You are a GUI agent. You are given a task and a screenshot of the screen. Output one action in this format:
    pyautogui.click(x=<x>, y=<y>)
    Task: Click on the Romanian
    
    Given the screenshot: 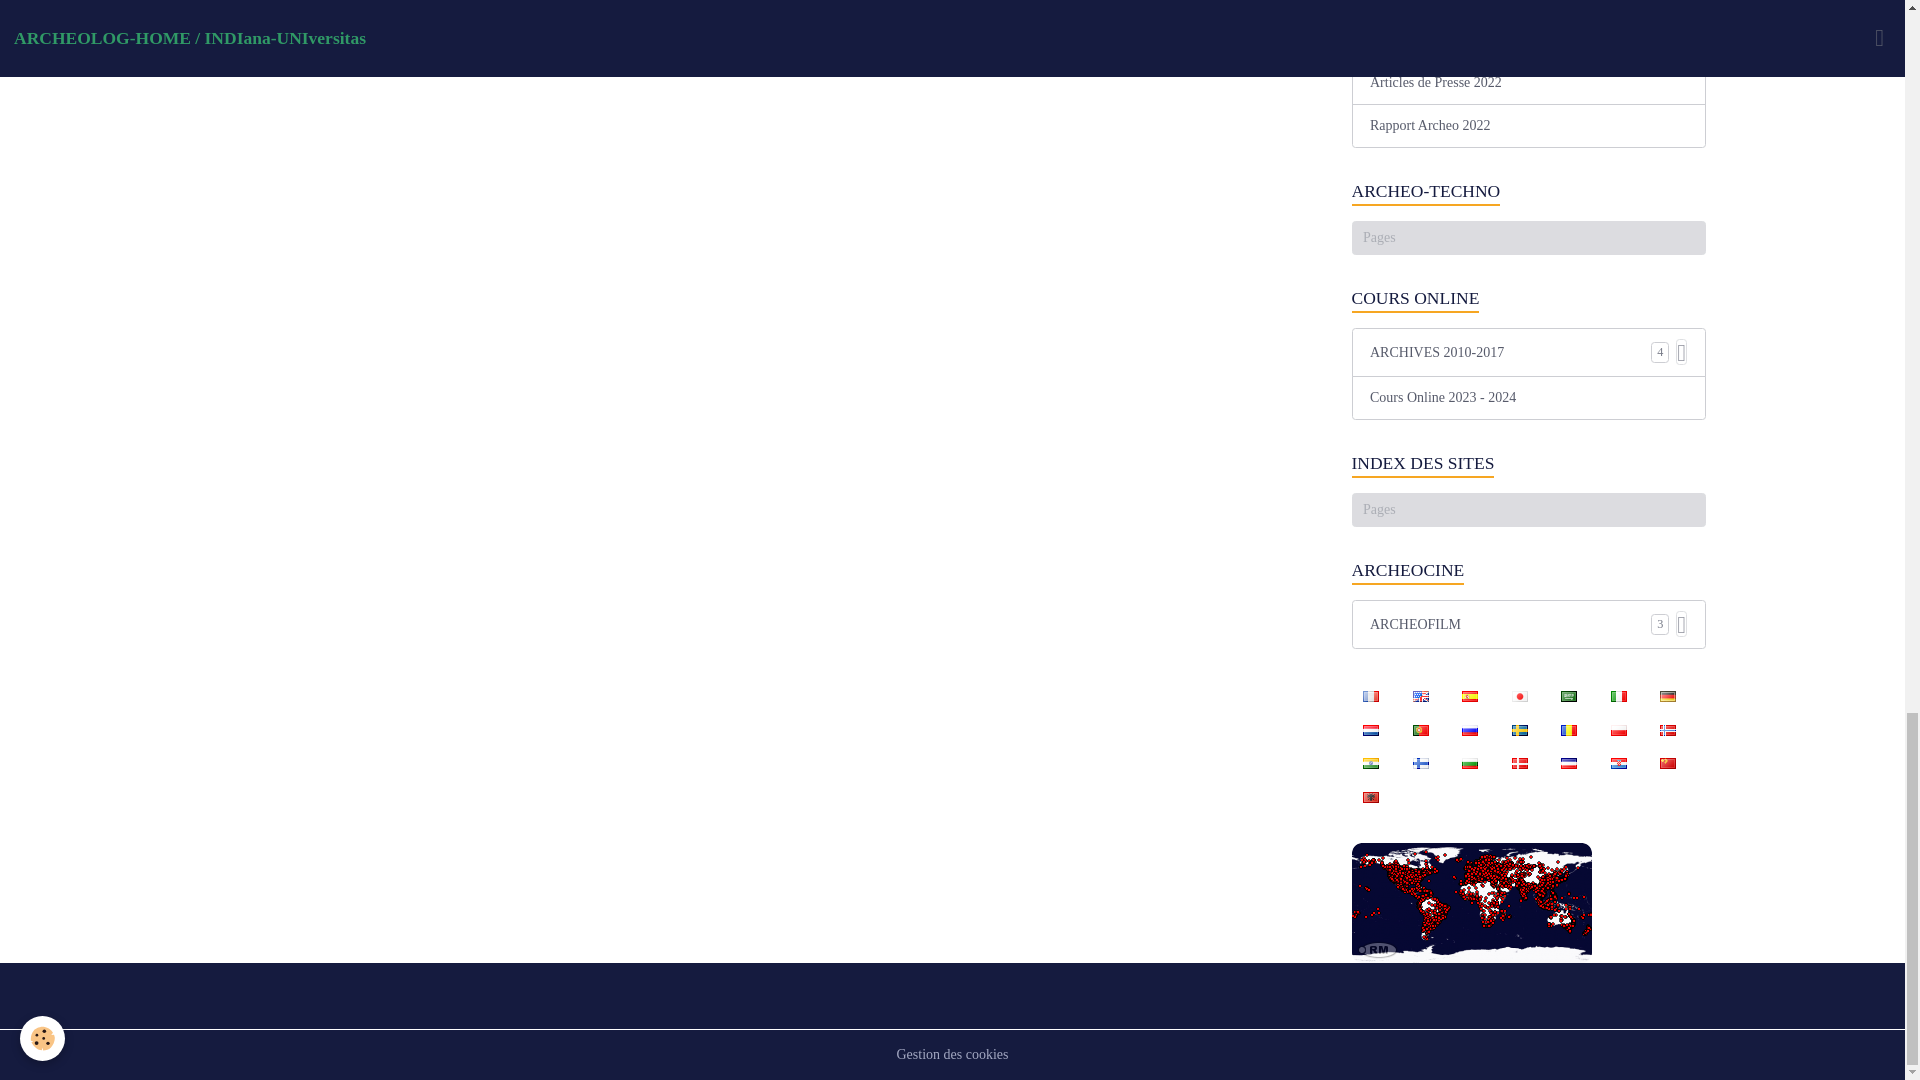 What is the action you would take?
    pyautogui.click(x=1569, y=728)
    